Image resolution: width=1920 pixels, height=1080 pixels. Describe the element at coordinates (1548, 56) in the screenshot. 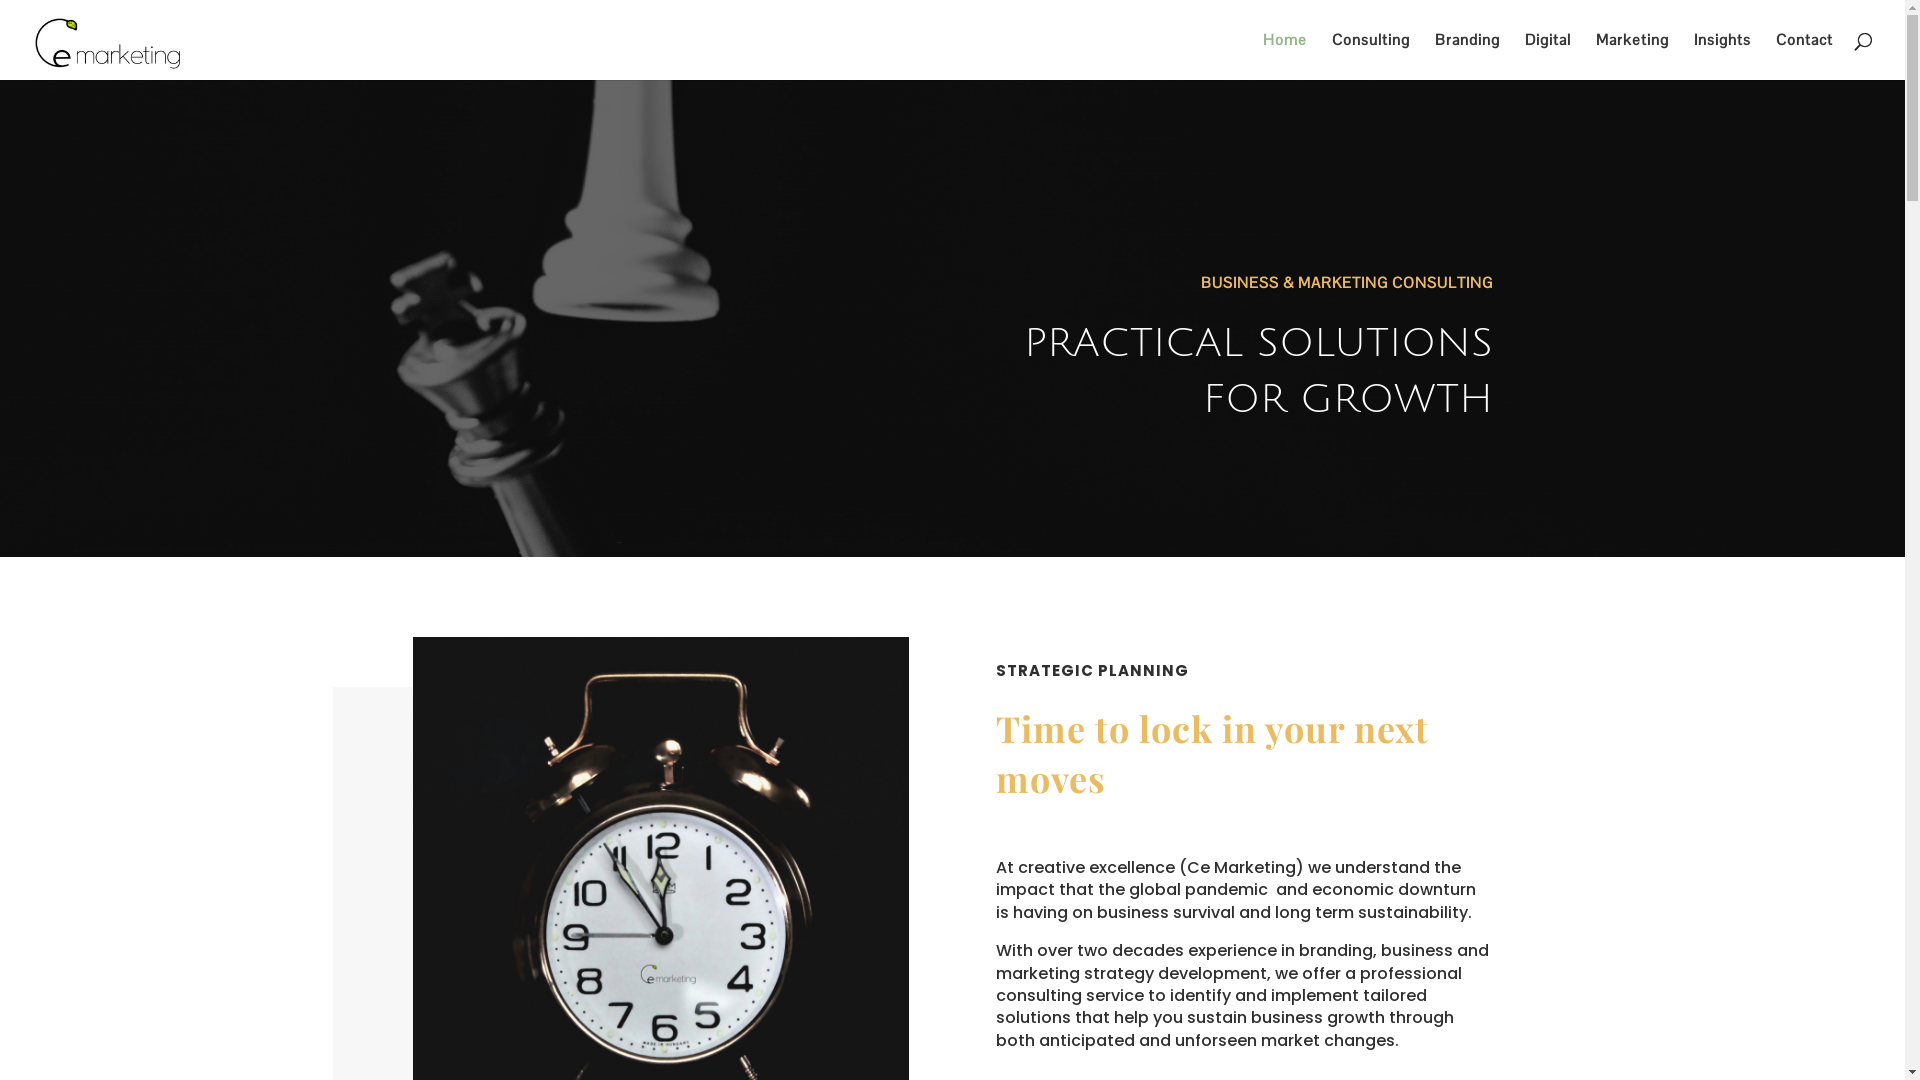

I see `Digital` at that location.